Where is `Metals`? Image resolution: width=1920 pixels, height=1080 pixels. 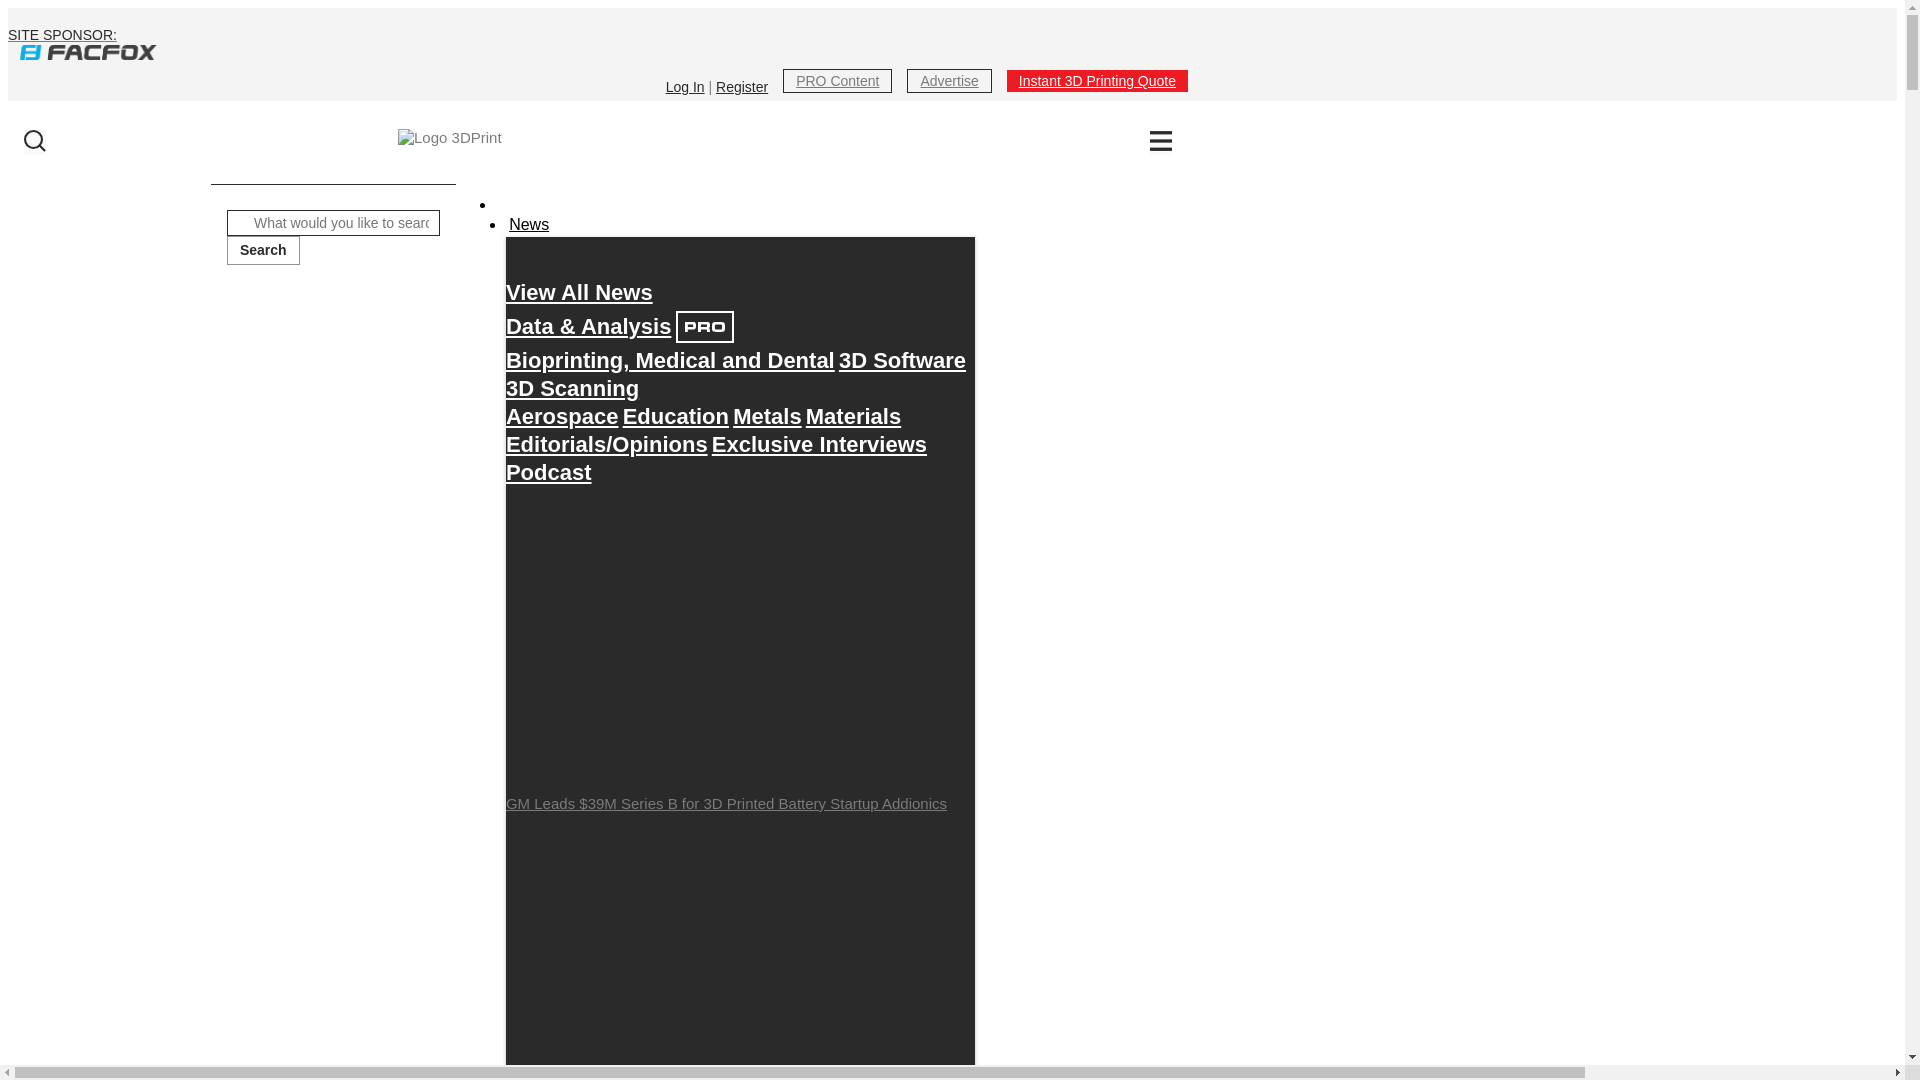 Metals is located at coordinates (766, 416).